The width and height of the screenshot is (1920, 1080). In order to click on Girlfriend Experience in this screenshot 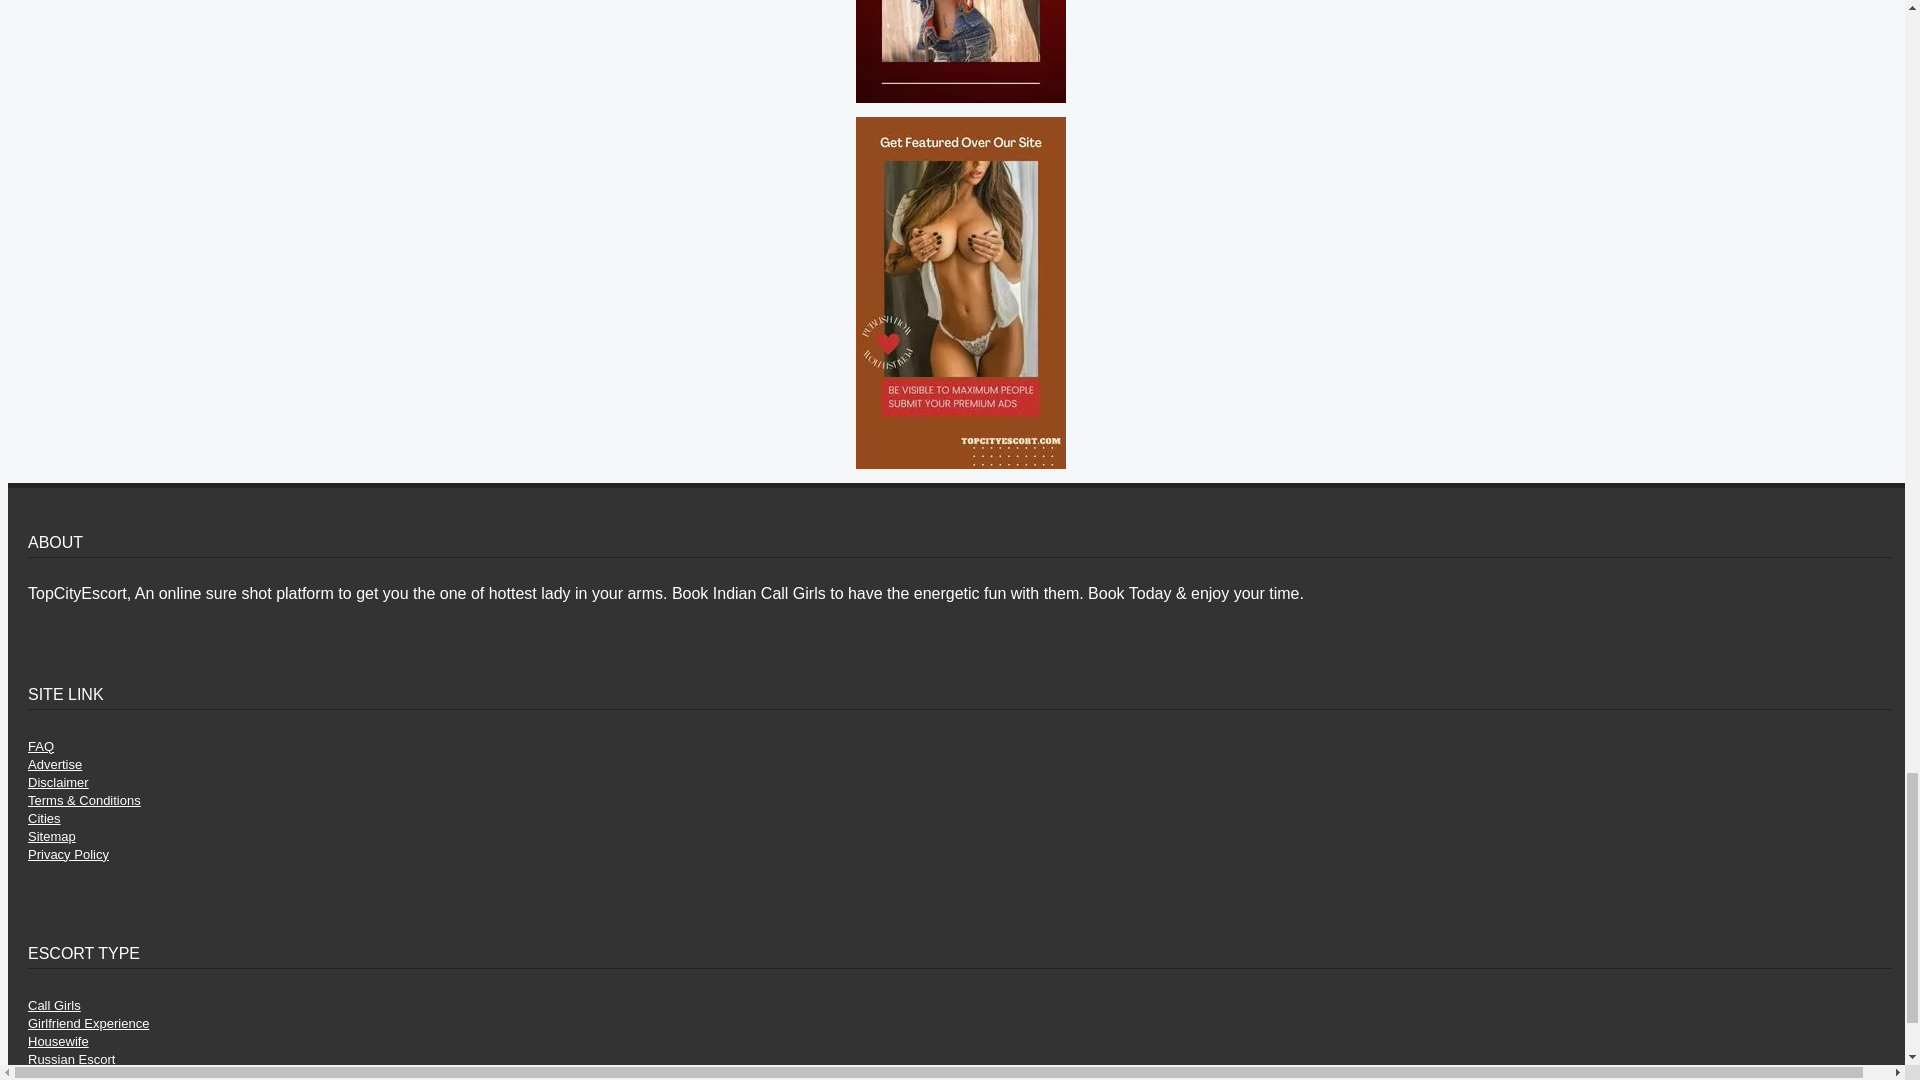, I will do `click(88, 1024)`.